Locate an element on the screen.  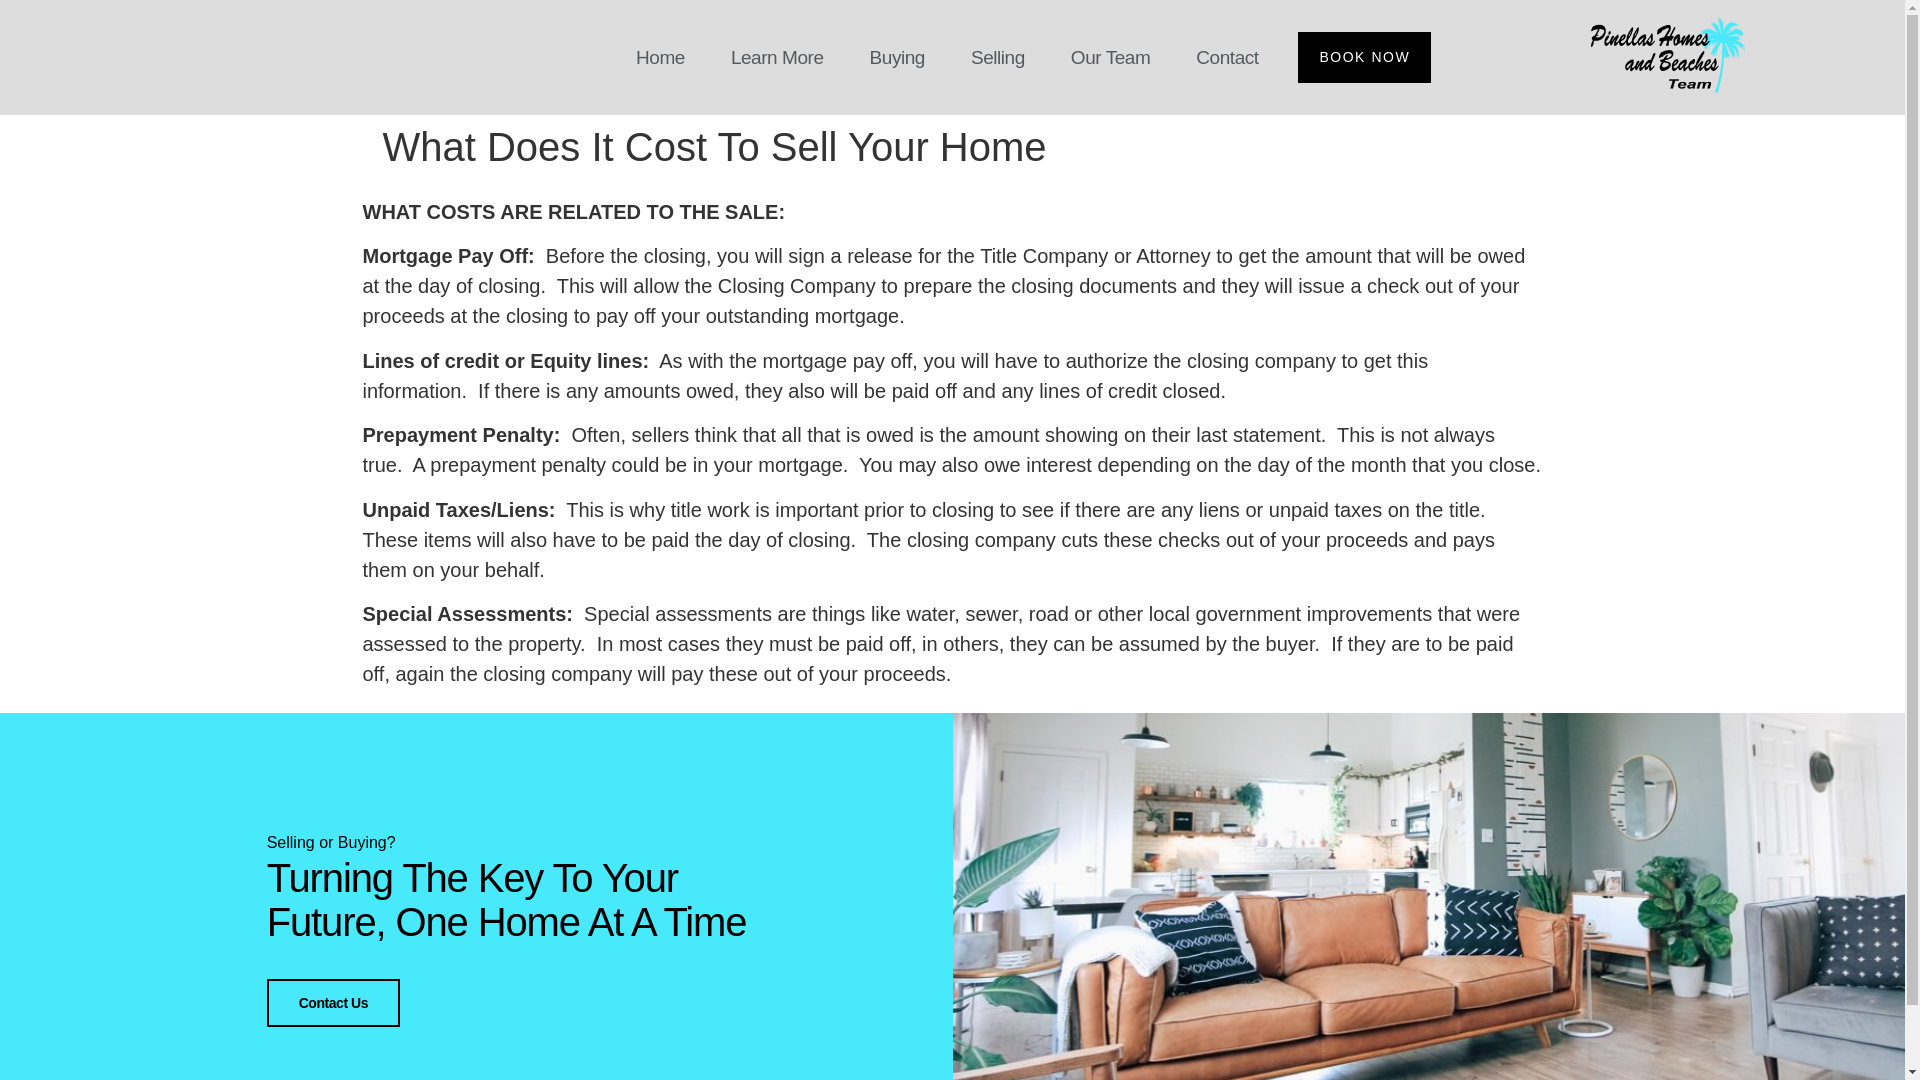
Learn More is located at coordinates (777, 58).